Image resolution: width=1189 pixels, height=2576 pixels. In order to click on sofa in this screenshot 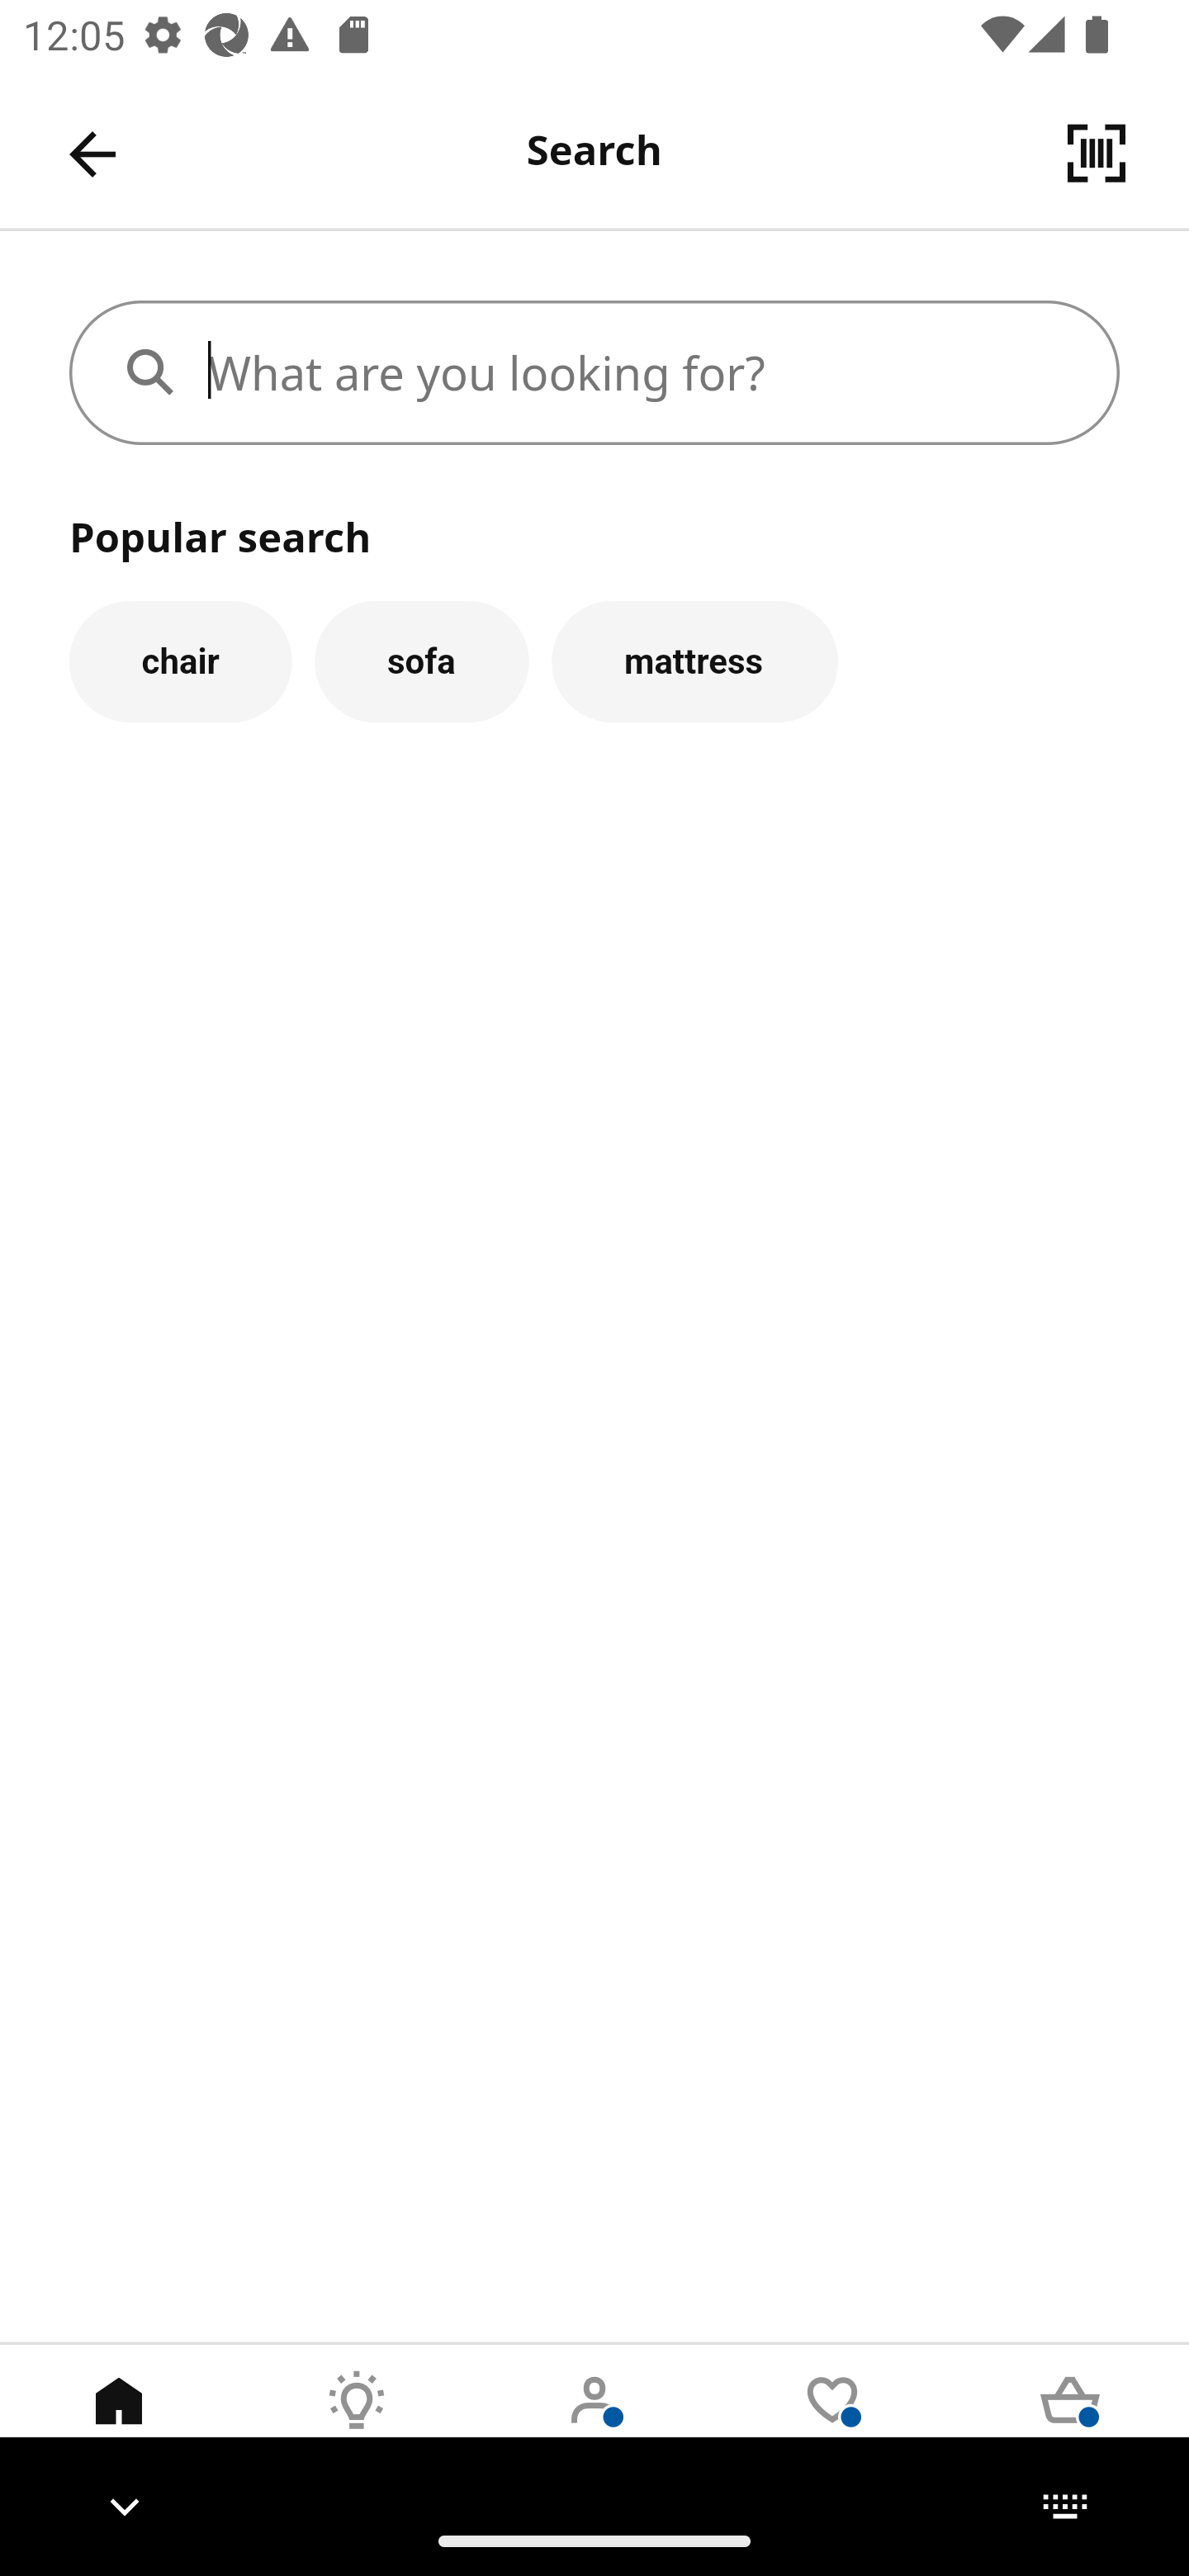, I will do `click(421, 661)`.